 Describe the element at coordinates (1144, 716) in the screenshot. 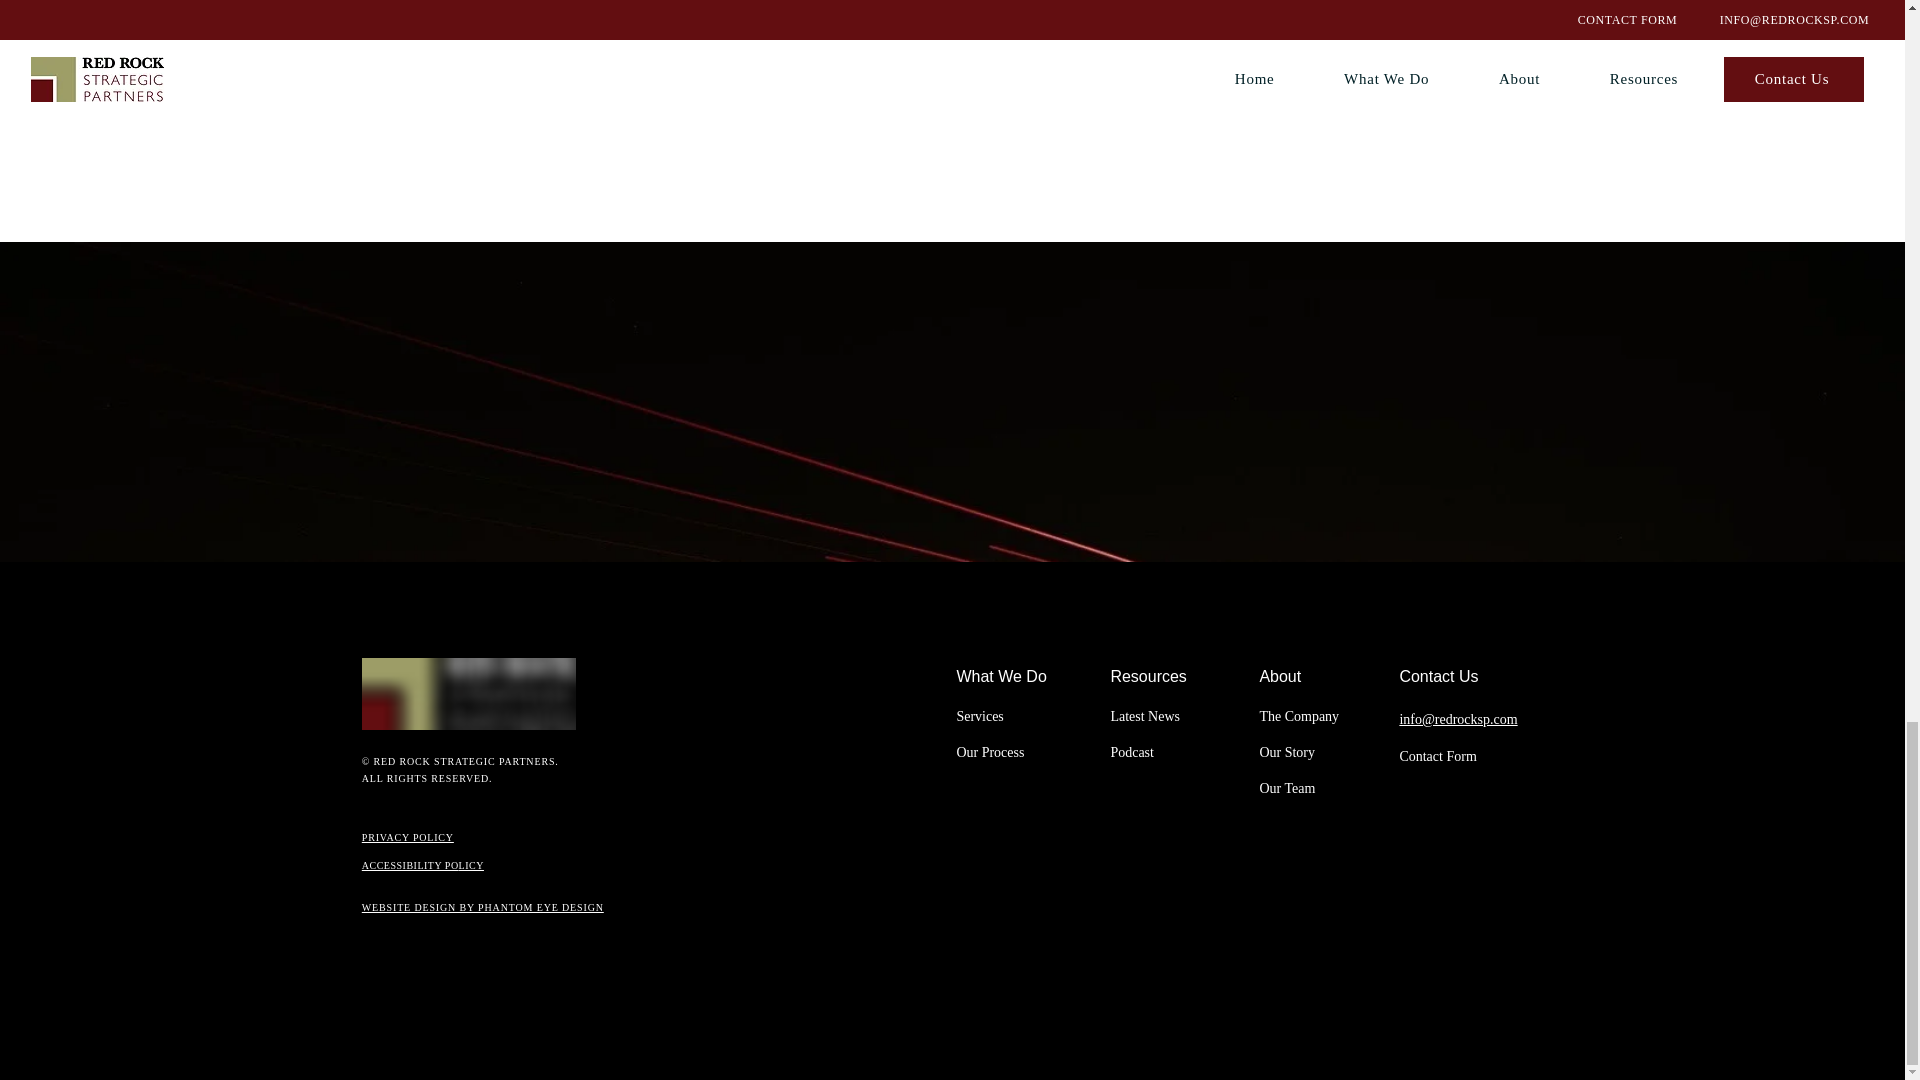

I see `Latest News` at that location.